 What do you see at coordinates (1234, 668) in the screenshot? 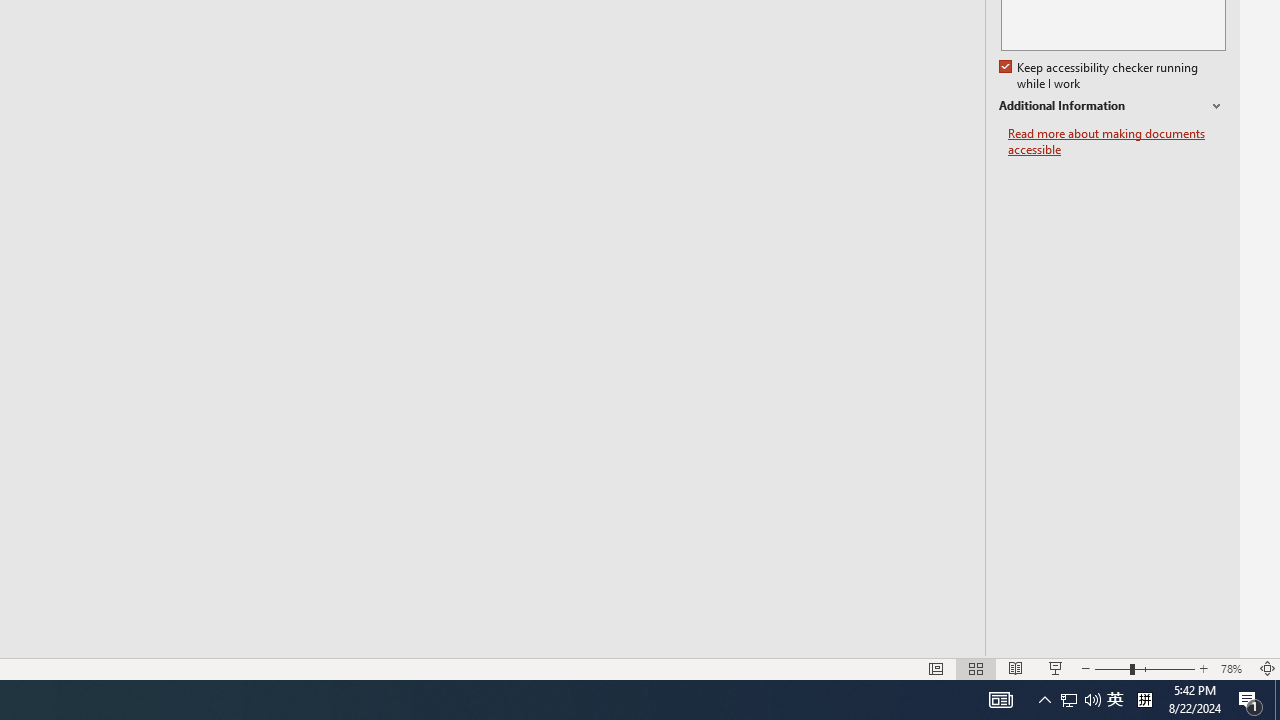
I see `Zoom 78%` at bounding box center [1234, 668].